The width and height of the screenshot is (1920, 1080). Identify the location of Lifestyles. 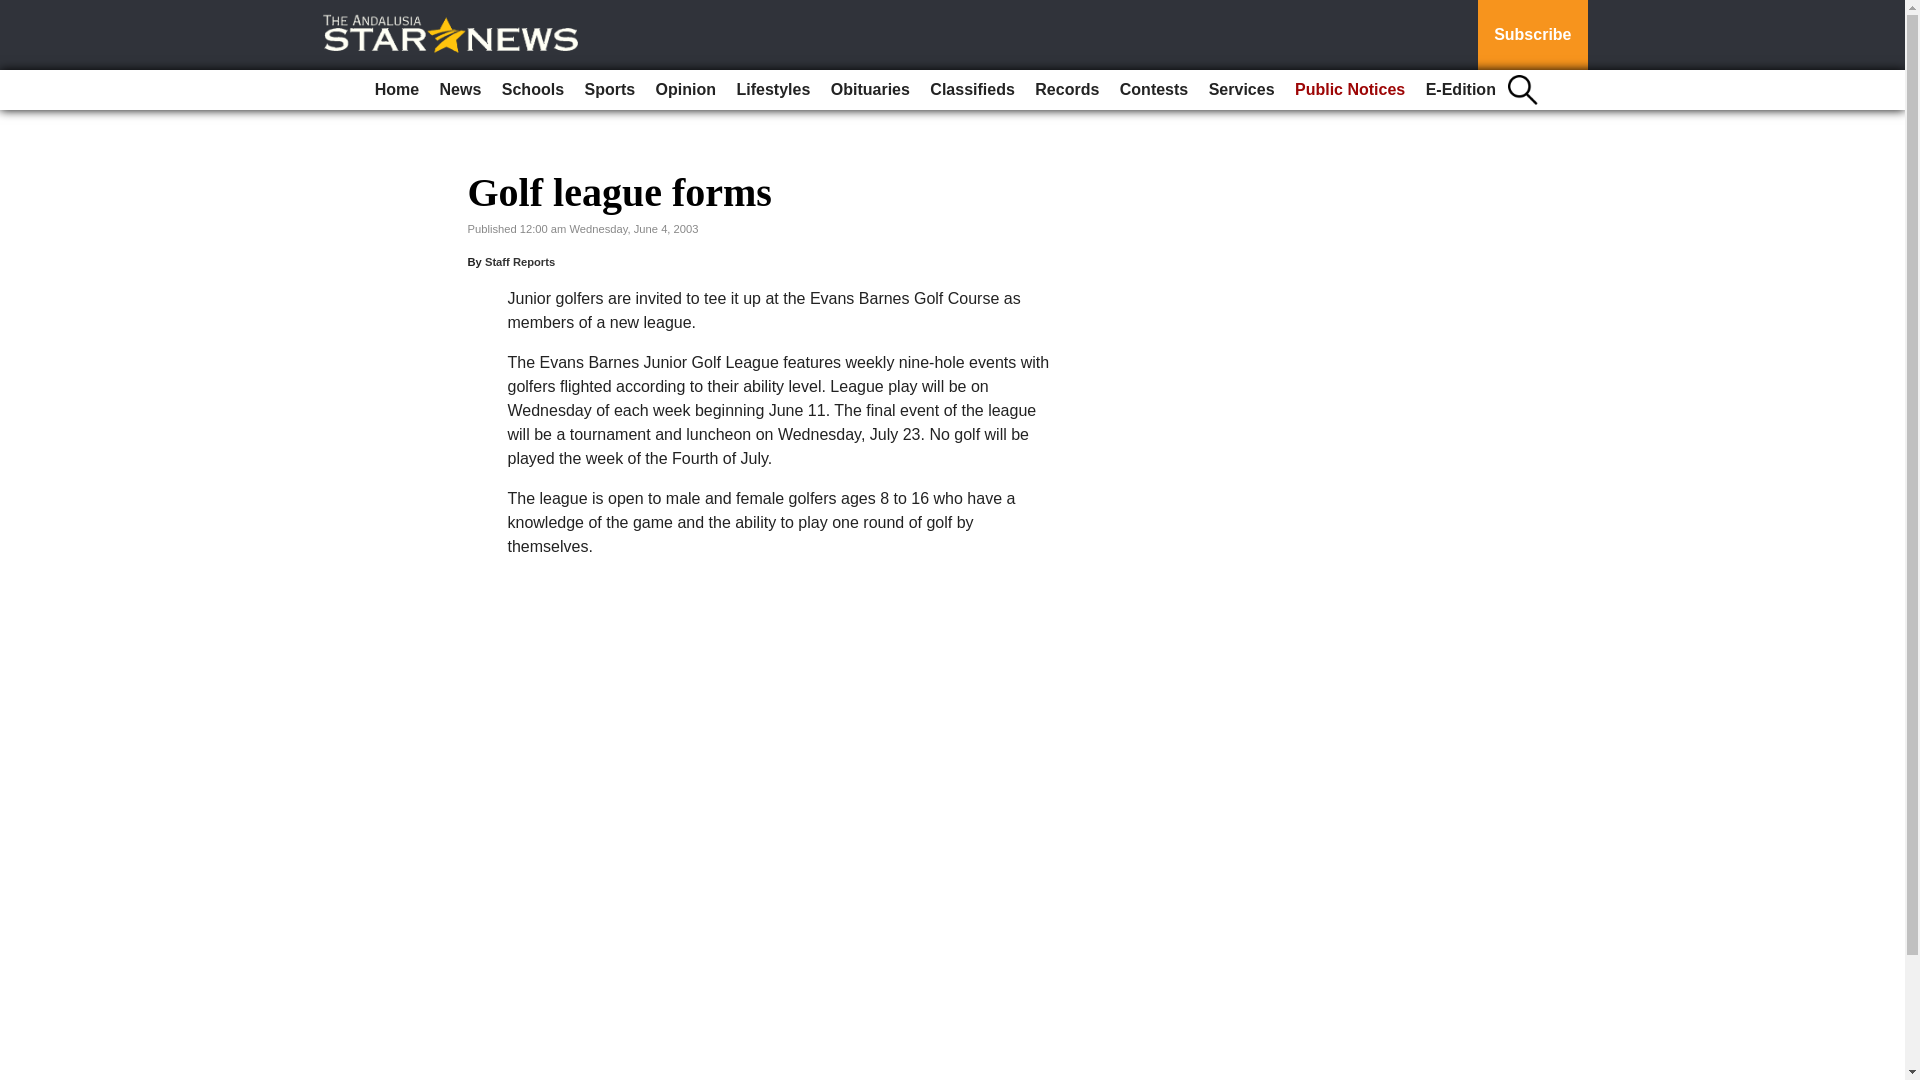
(772, 90).